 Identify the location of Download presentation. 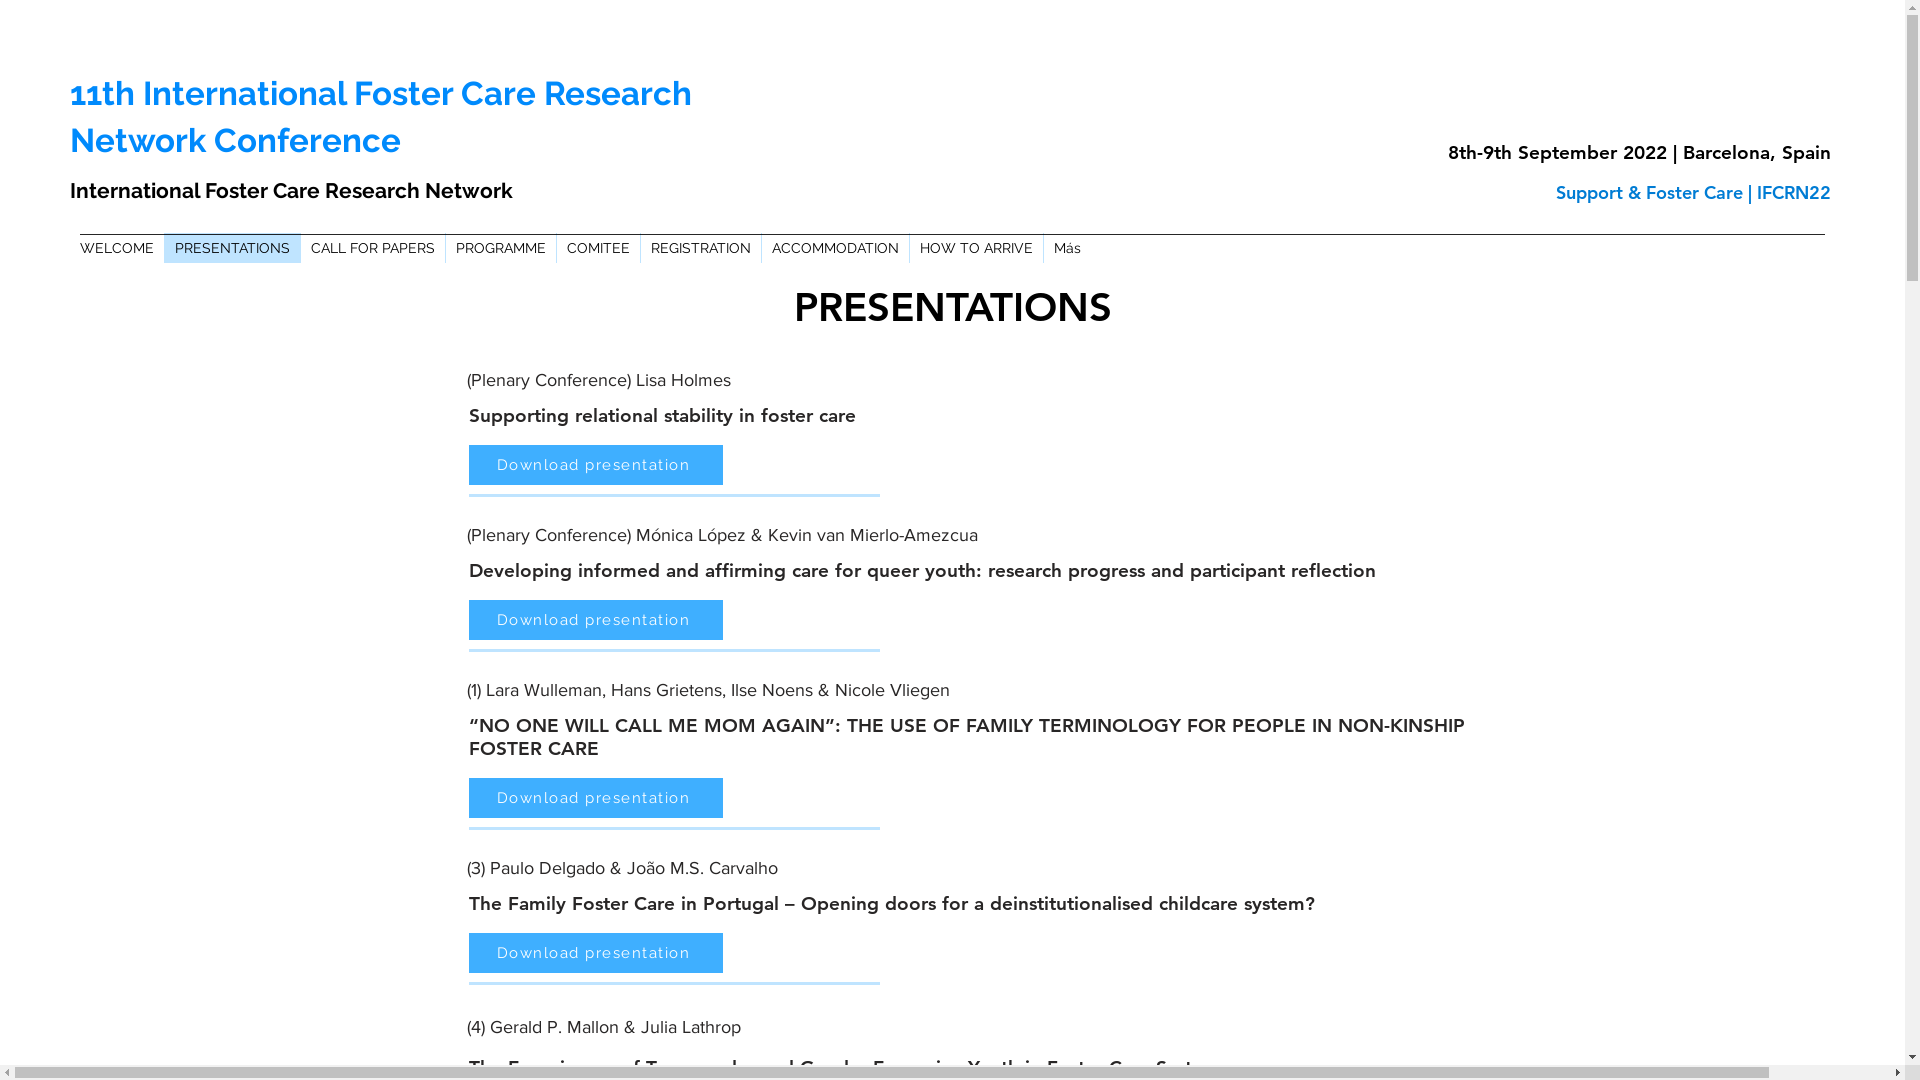
(595, 798).